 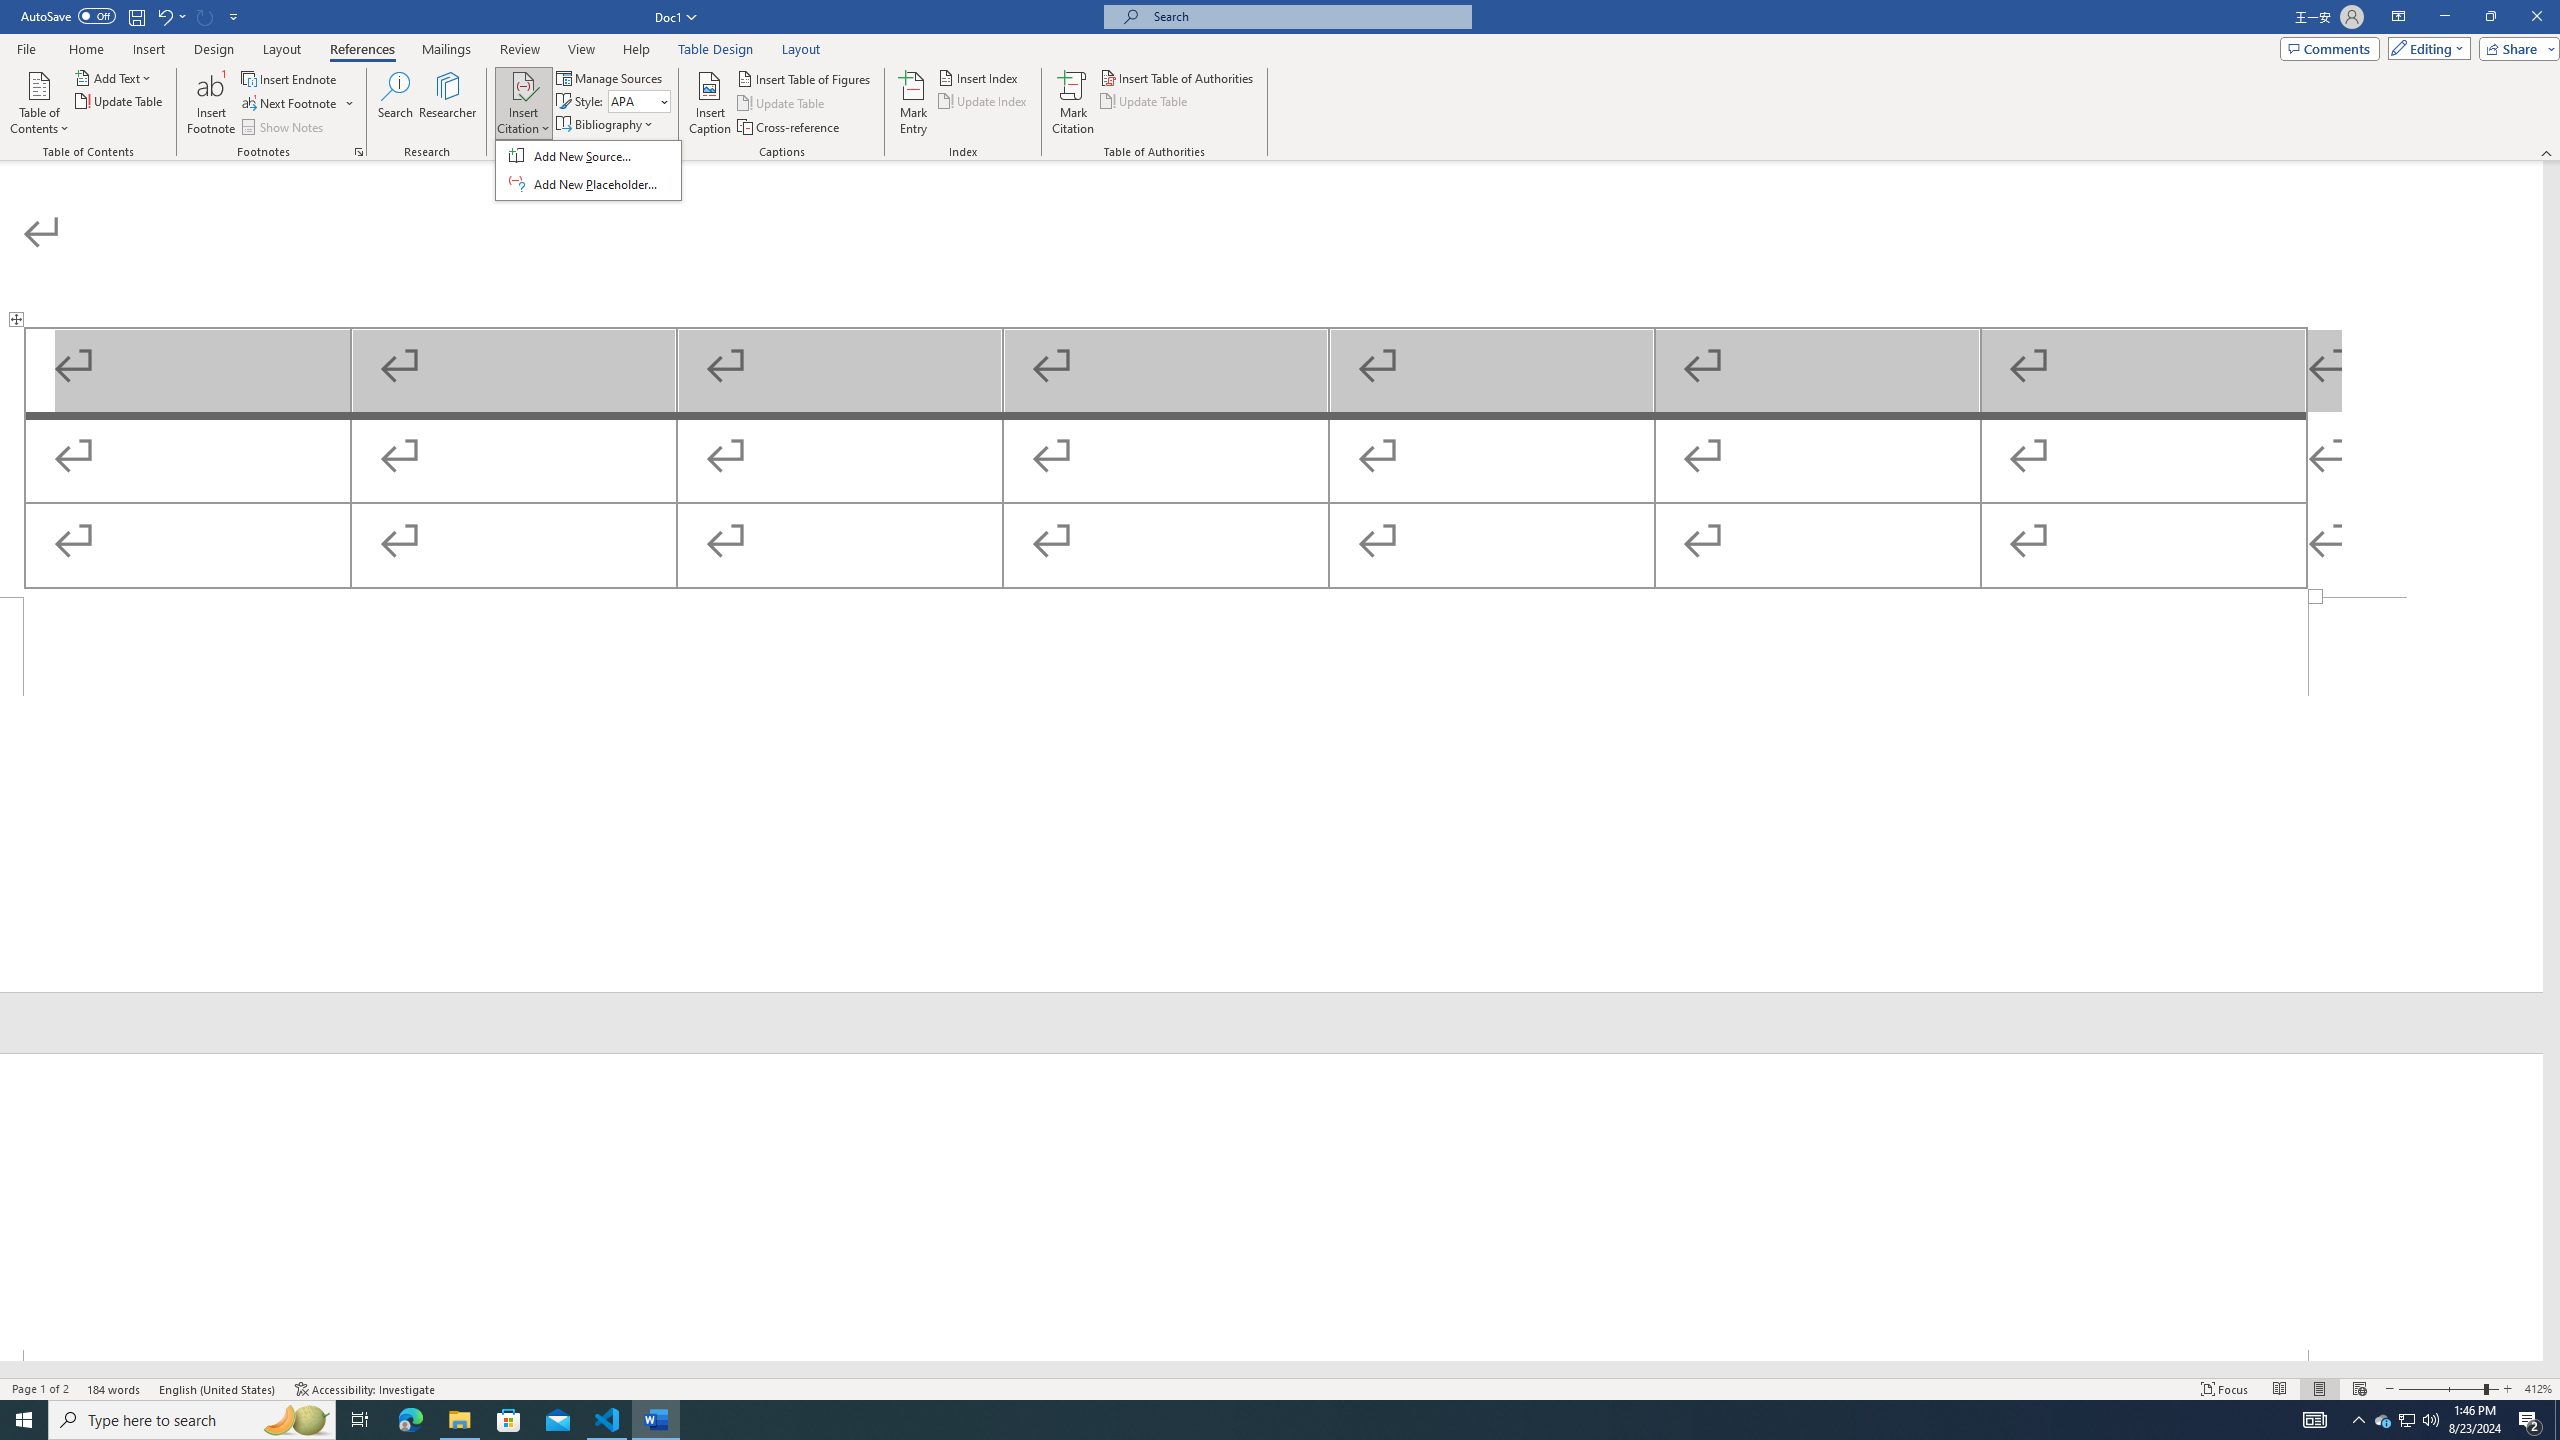 What do you see at coordinates (610, 78) in the screenshot?
I see `Manage Sources...` at bounding box center [610, 78].